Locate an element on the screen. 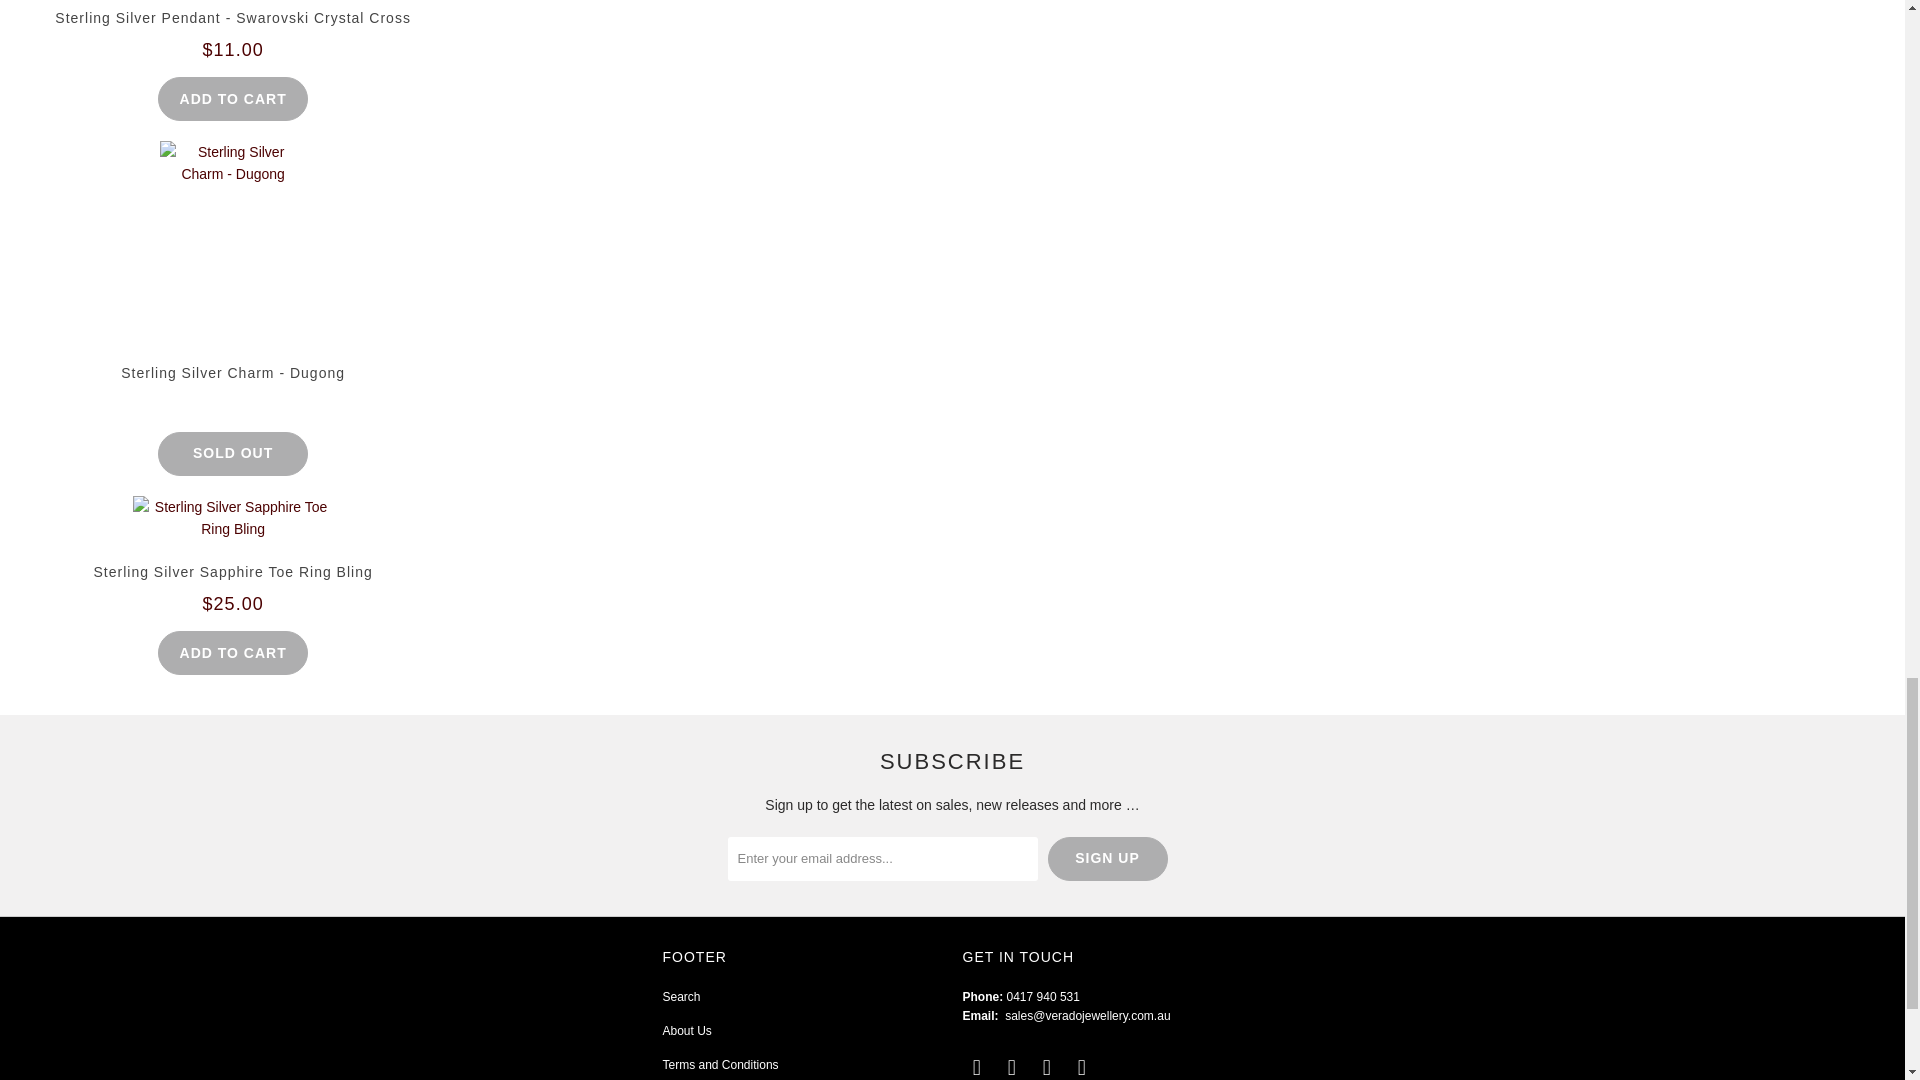 The width and height of the screenshot is (1920, 1080). Sign Up is located at coordinates (1108, 859).